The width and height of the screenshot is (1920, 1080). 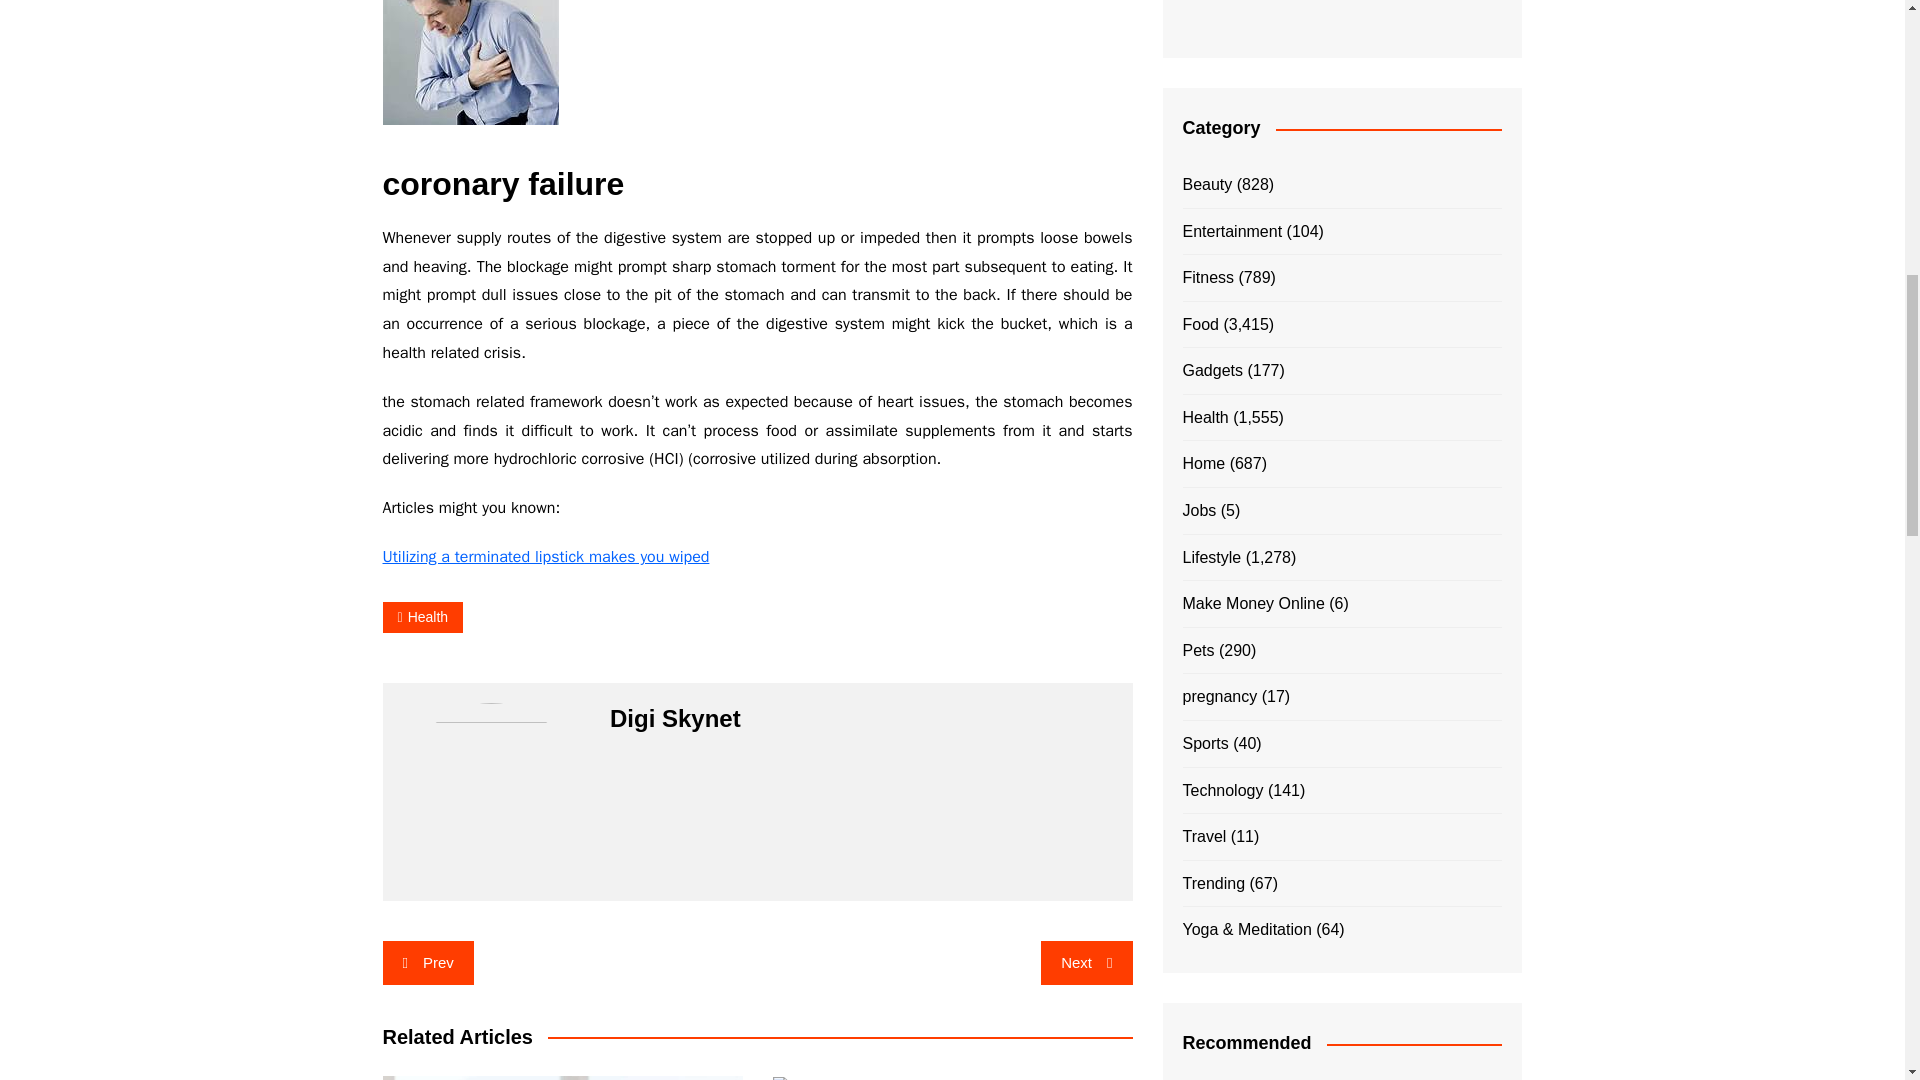 What do you see at coordinates (545, 556) in the screenshot?
I see `Utilizing a terminated lipstick makes you wiped` at bounding box center [545, 556].